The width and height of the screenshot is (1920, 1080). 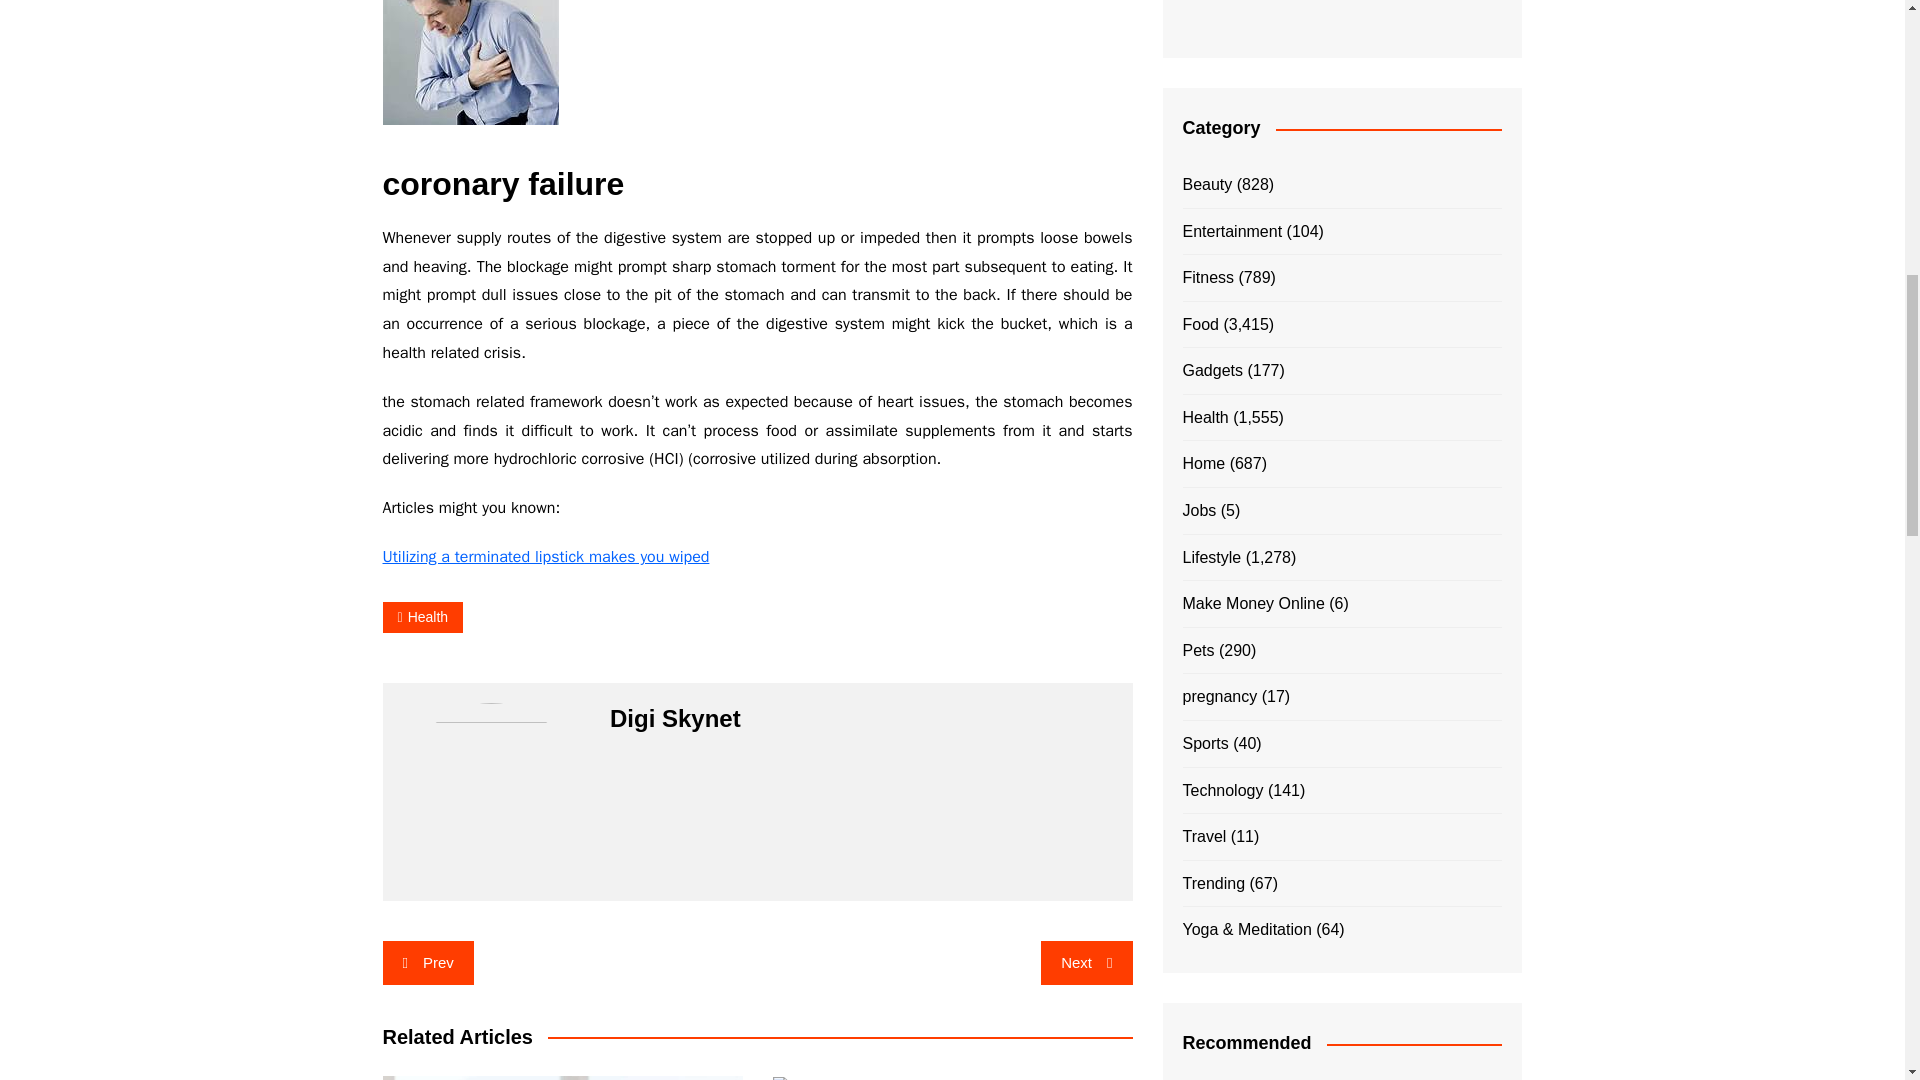 What do you see at coordinates (545, 556) in the screenshot?
I see `Utilizing a terminated lipstick makes you wiped` at bounding box center [545, 556].